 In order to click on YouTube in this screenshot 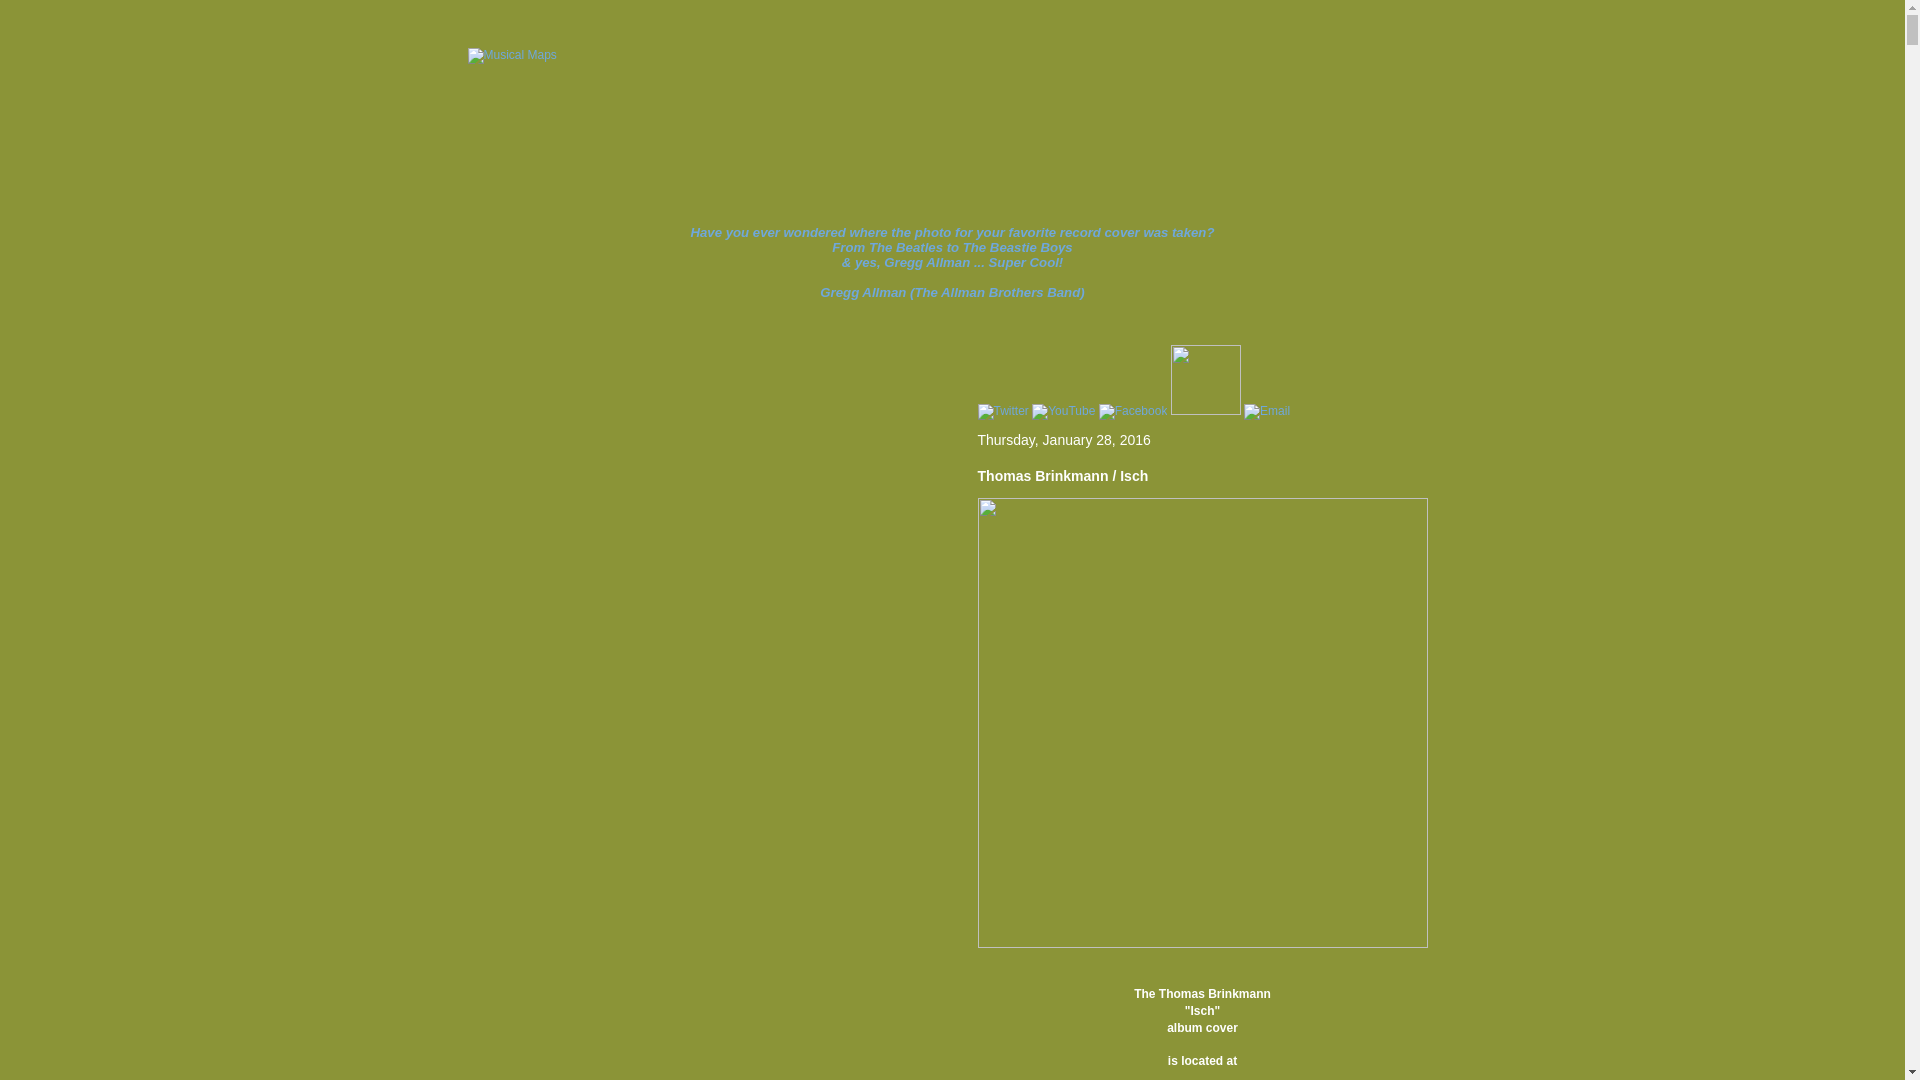, I will do `click(1064, 411)`.